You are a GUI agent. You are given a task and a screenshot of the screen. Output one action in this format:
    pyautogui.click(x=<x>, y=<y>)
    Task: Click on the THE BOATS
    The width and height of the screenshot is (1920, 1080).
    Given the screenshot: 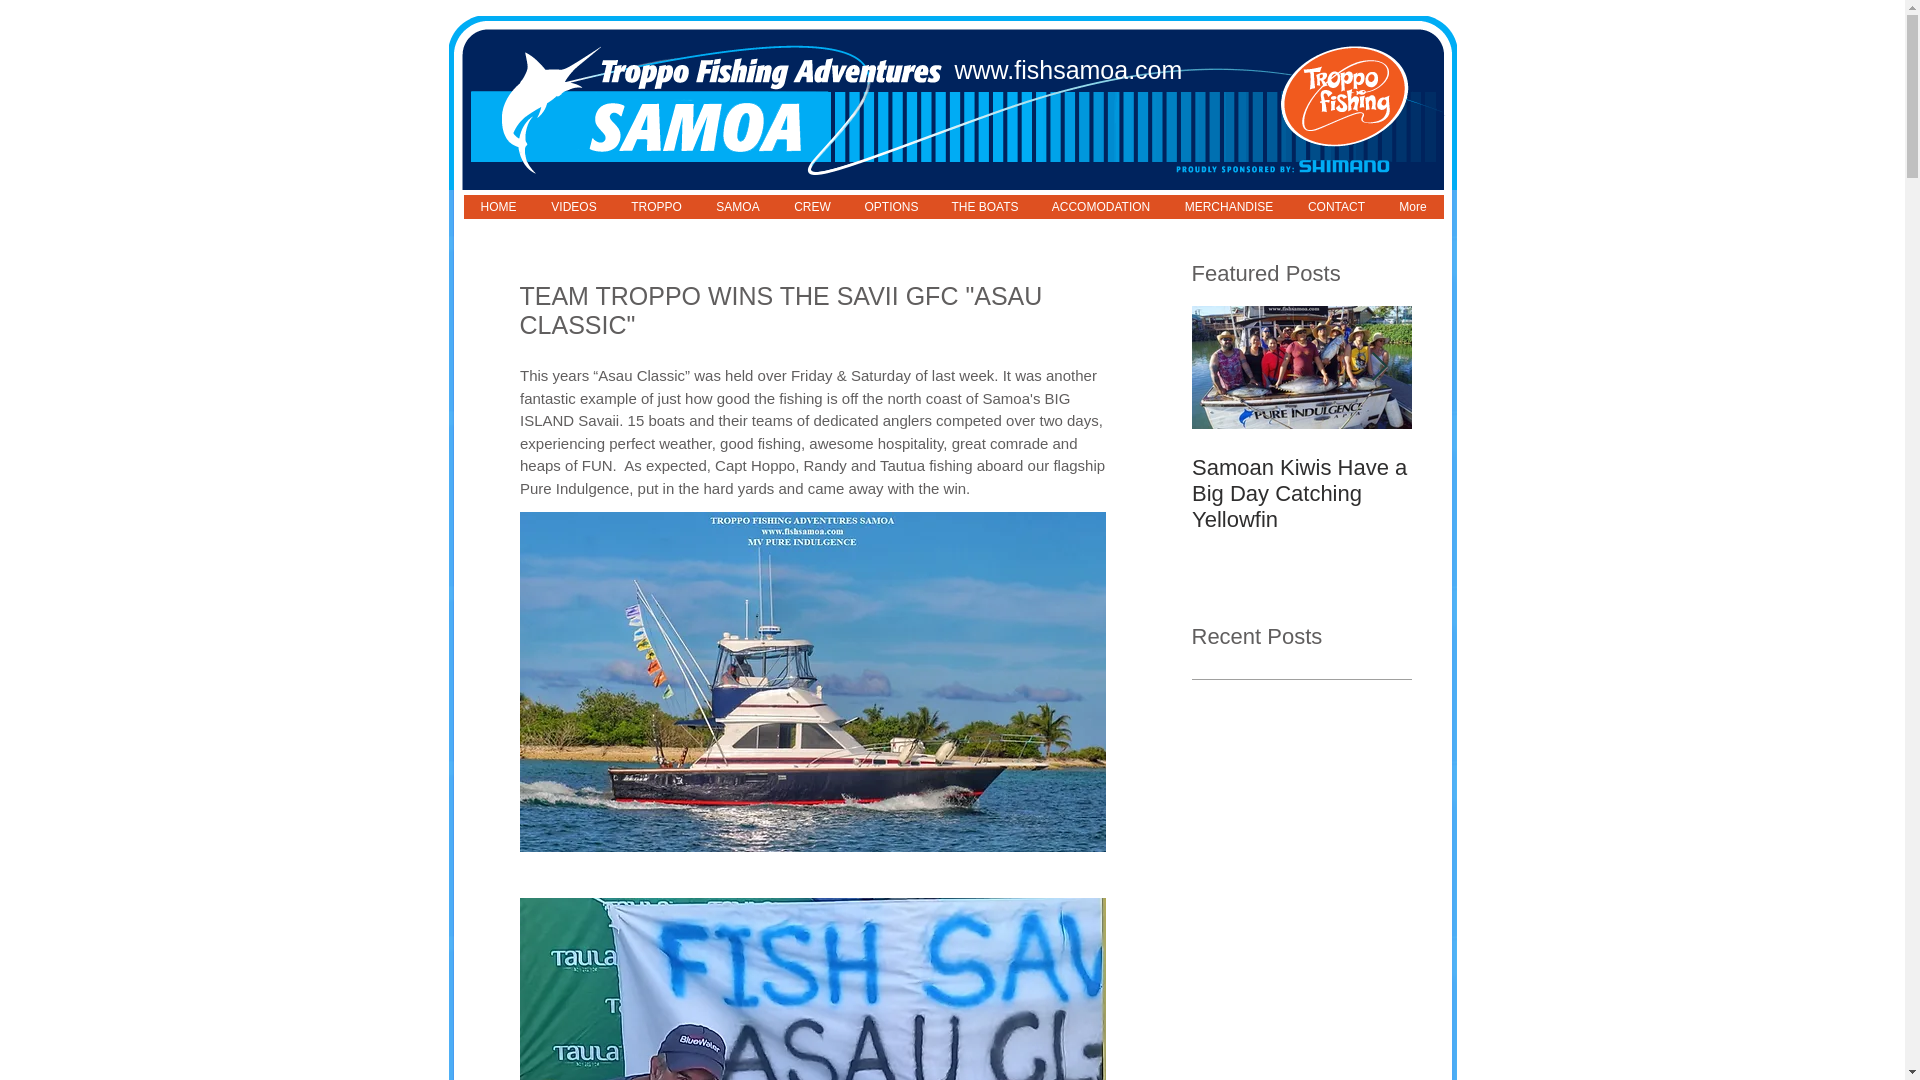 What is the action you would take?
    pyautogui.click(x=984, y=207)
    